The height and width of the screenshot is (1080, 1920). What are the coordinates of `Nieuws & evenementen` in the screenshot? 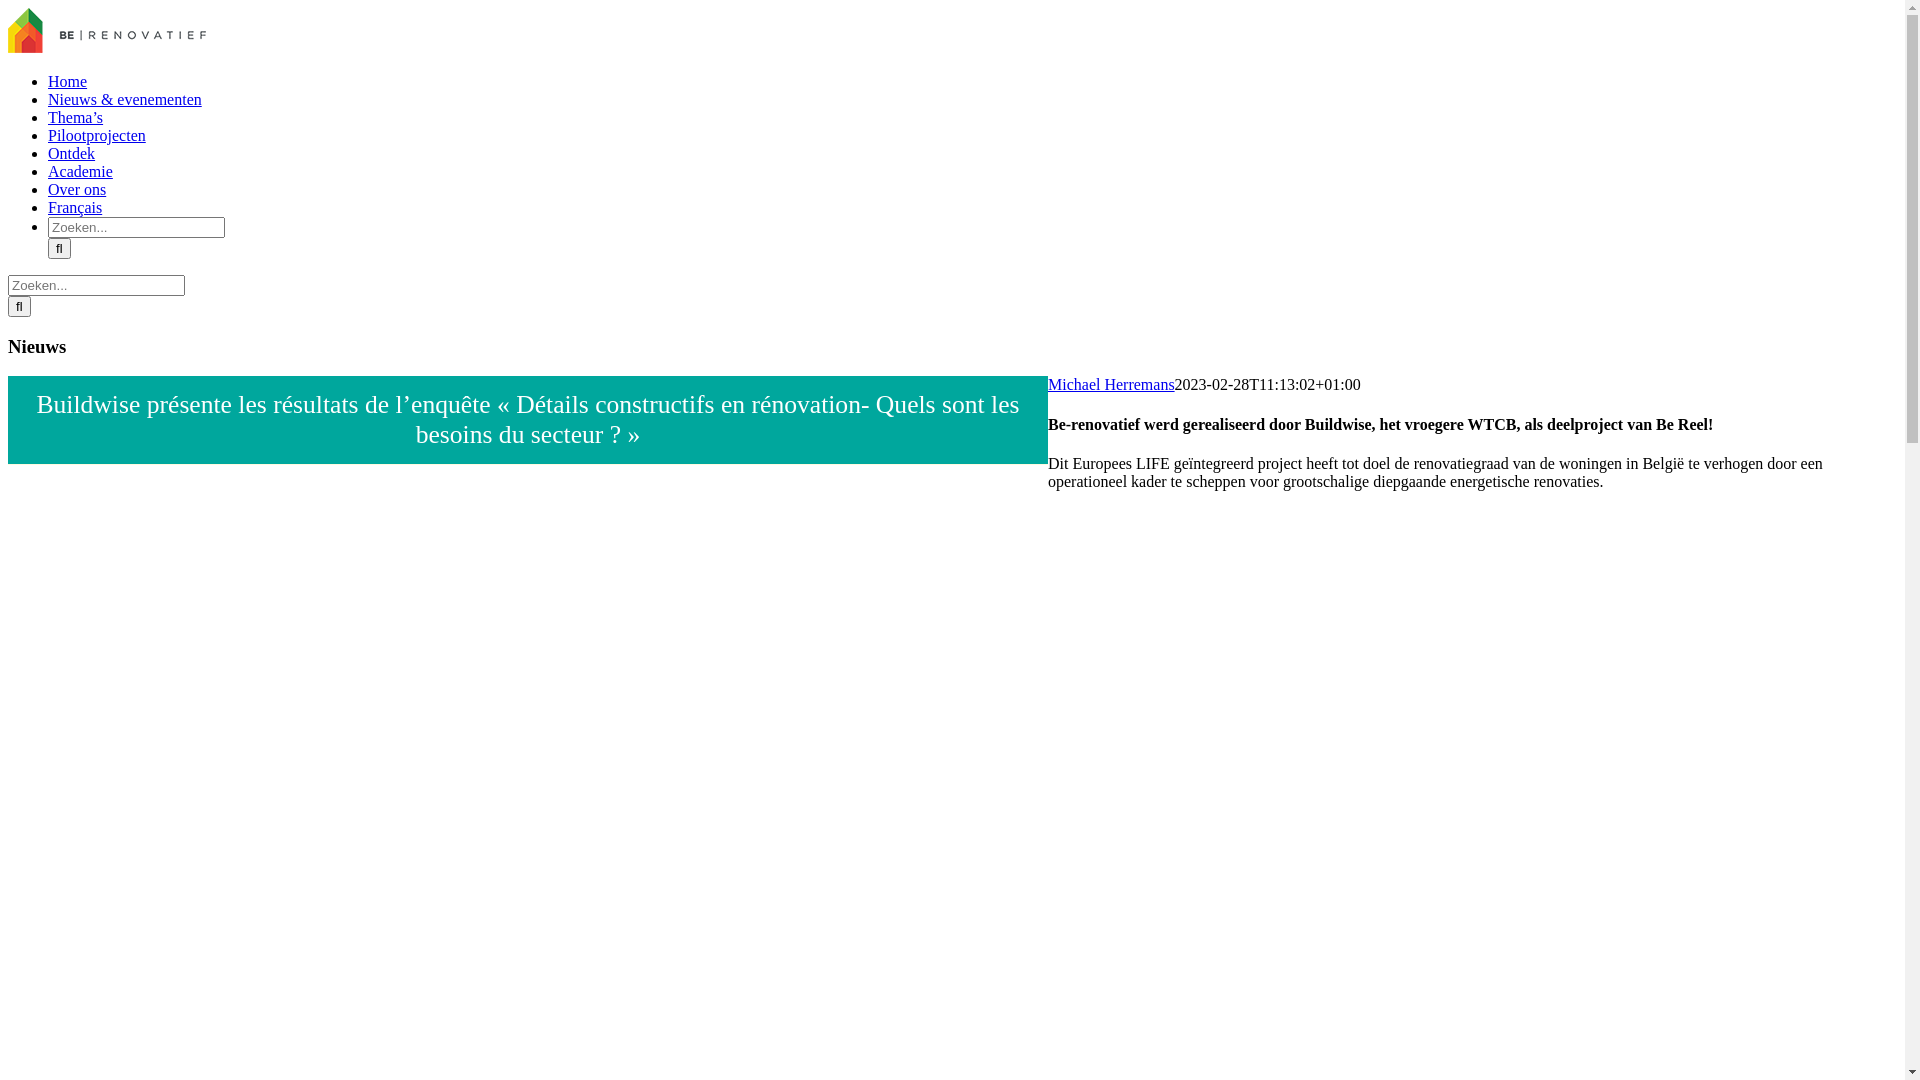 It's located at (125, 100).